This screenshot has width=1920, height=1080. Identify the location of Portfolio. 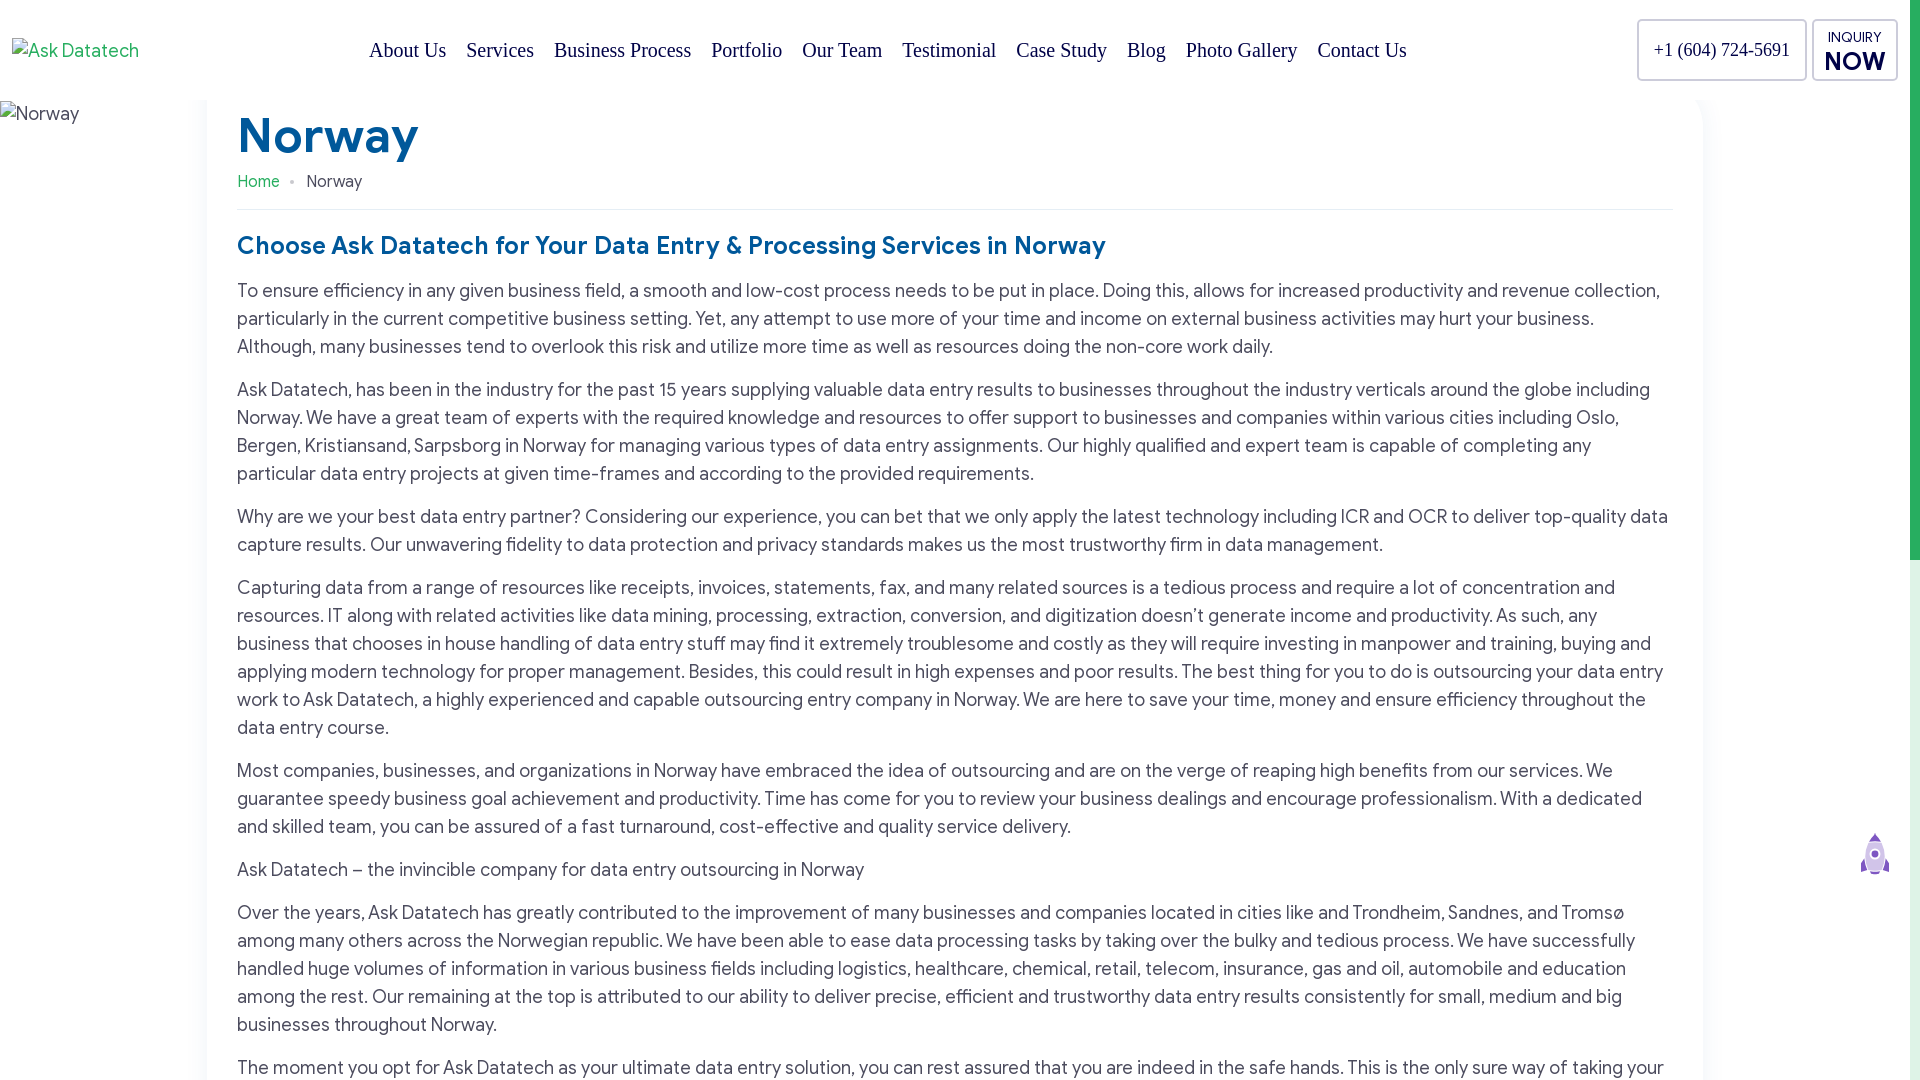
(746, 50).